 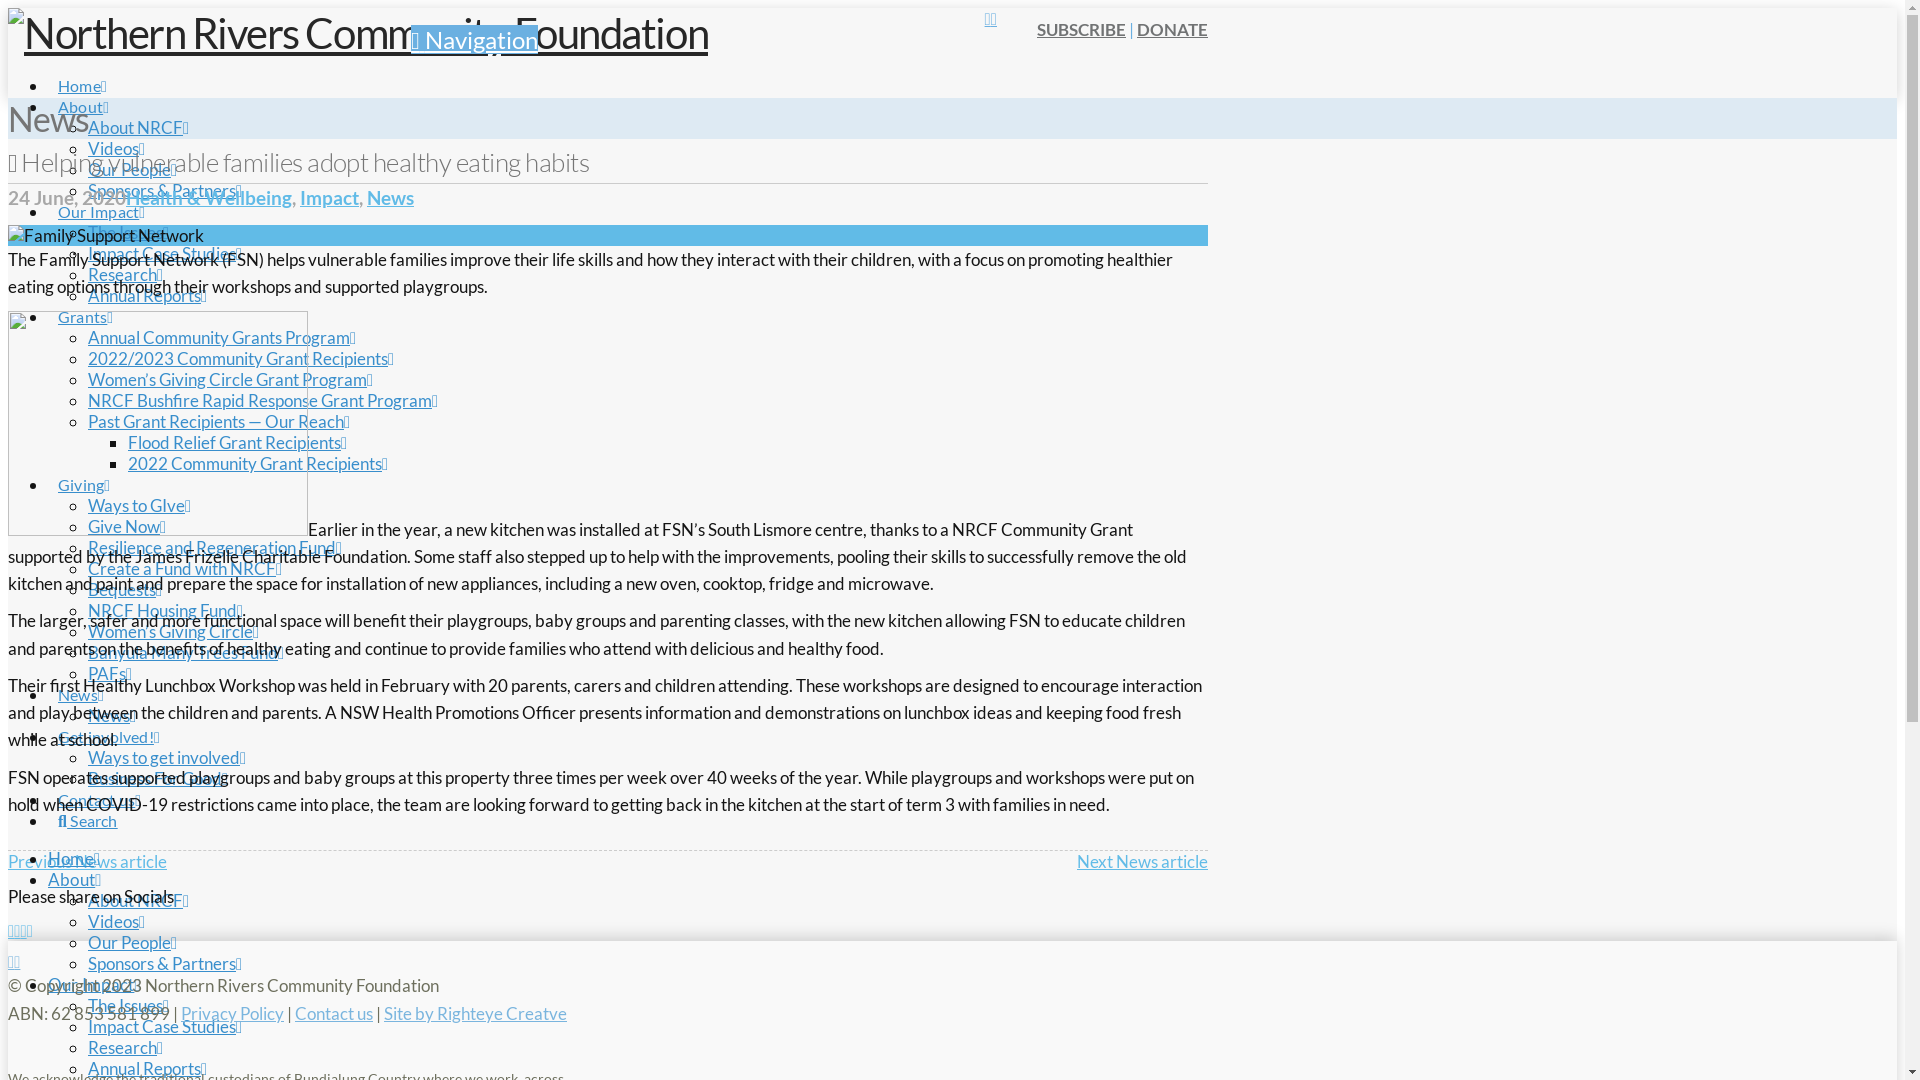 What do you see at coordinates (1082, 30) in the screenshot?
I see `SUBSCRIBE` at bounding box center [1082, 30].